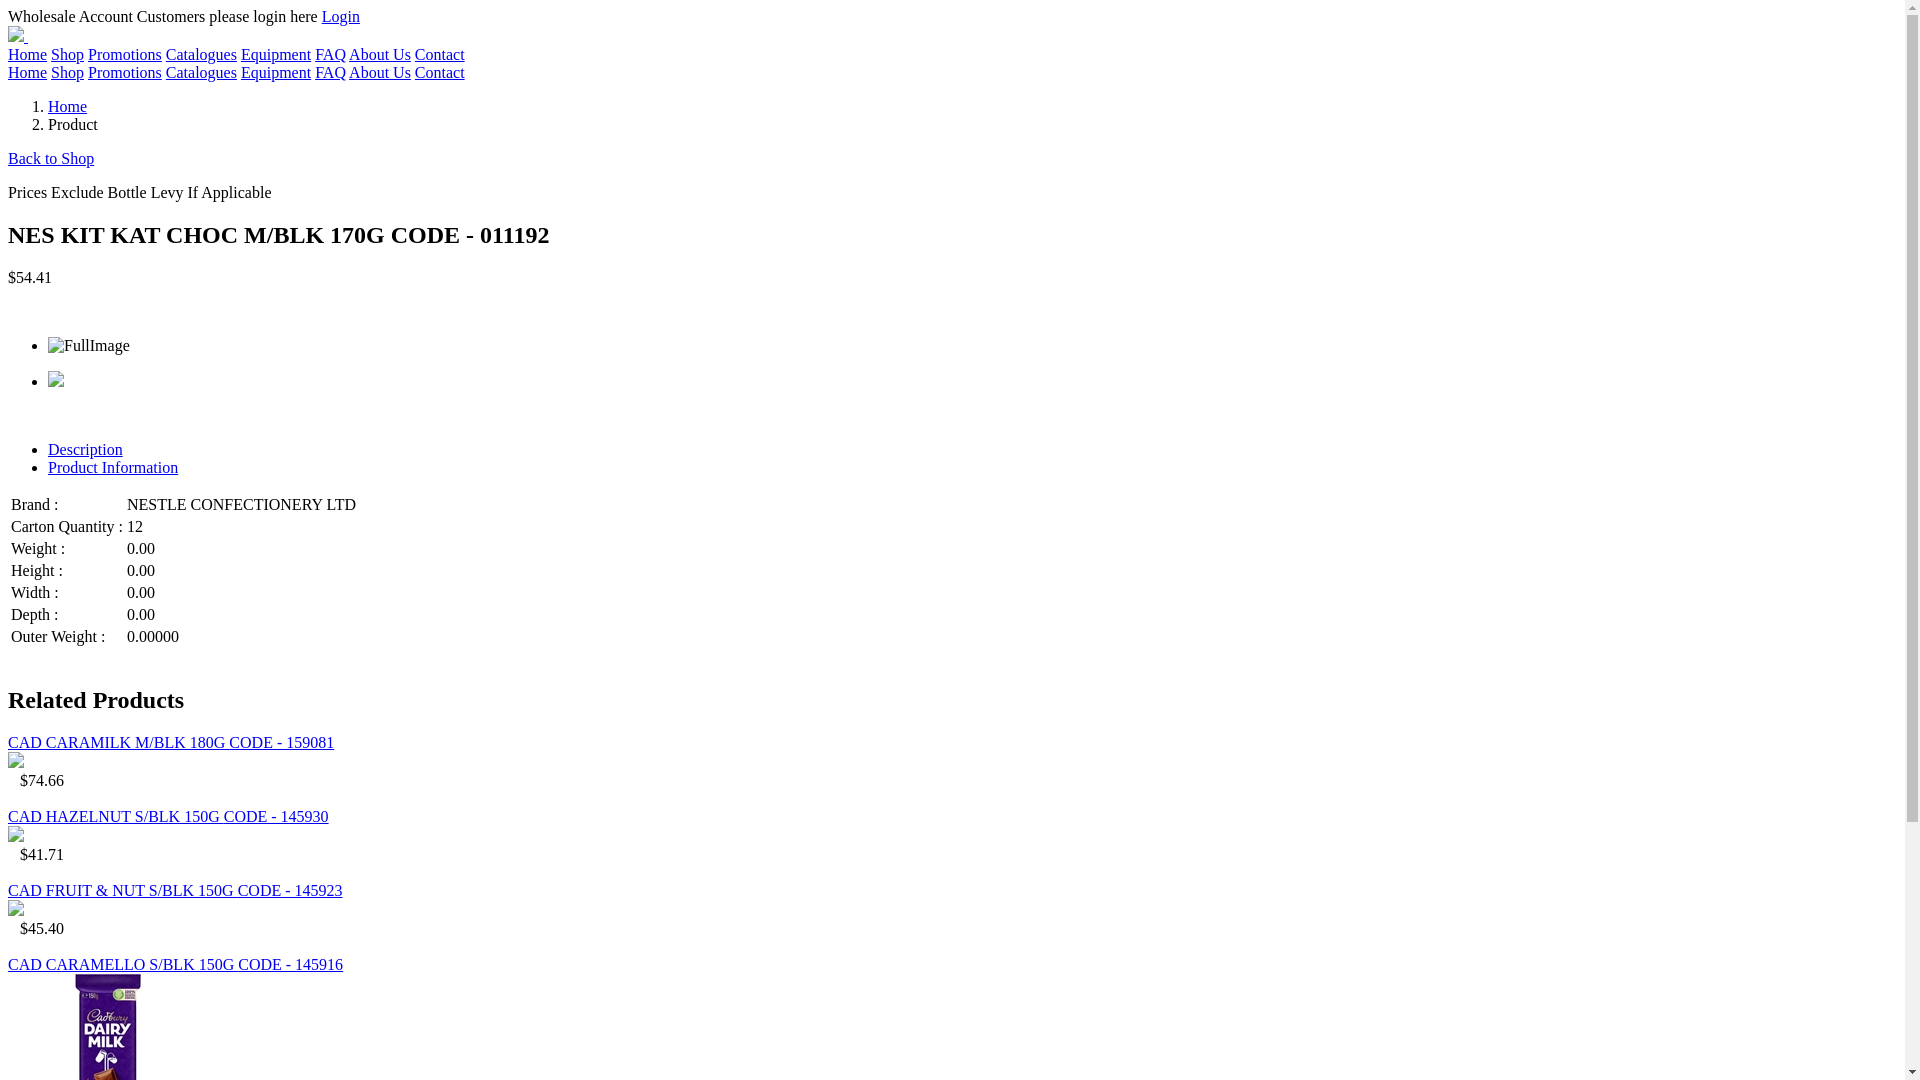  Describe the element at coordinates (341, 16) in the screenshot. I see `Login` at that location.